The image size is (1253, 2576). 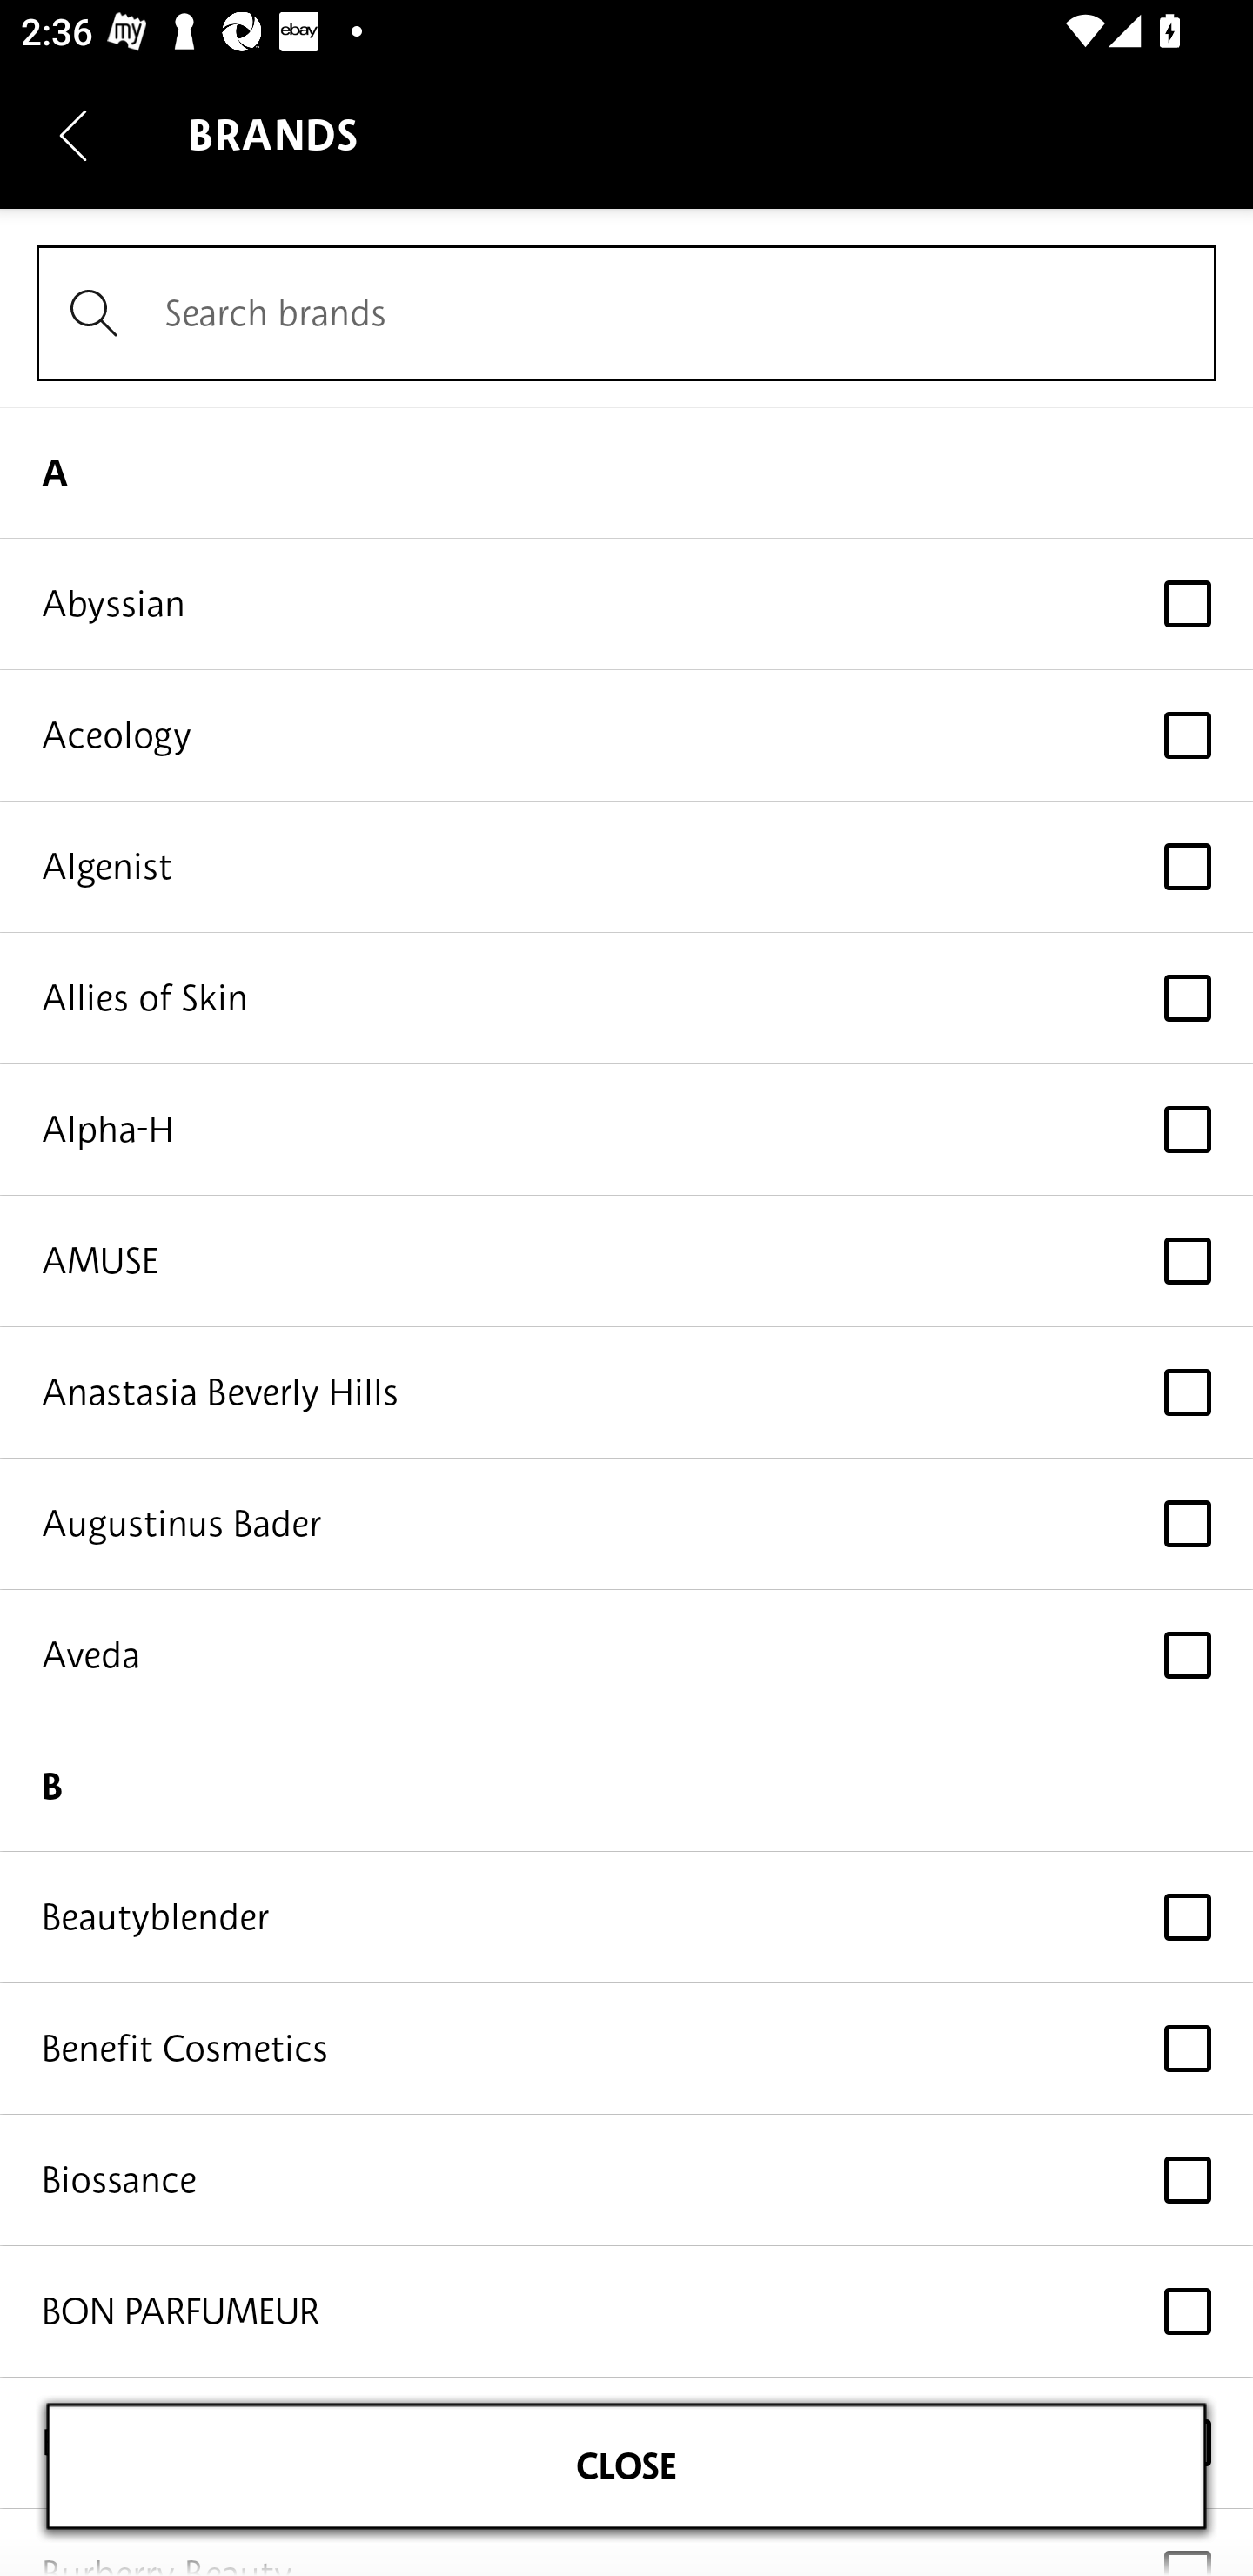 I want to click on AMUSE, so click(x=626, y=1260).